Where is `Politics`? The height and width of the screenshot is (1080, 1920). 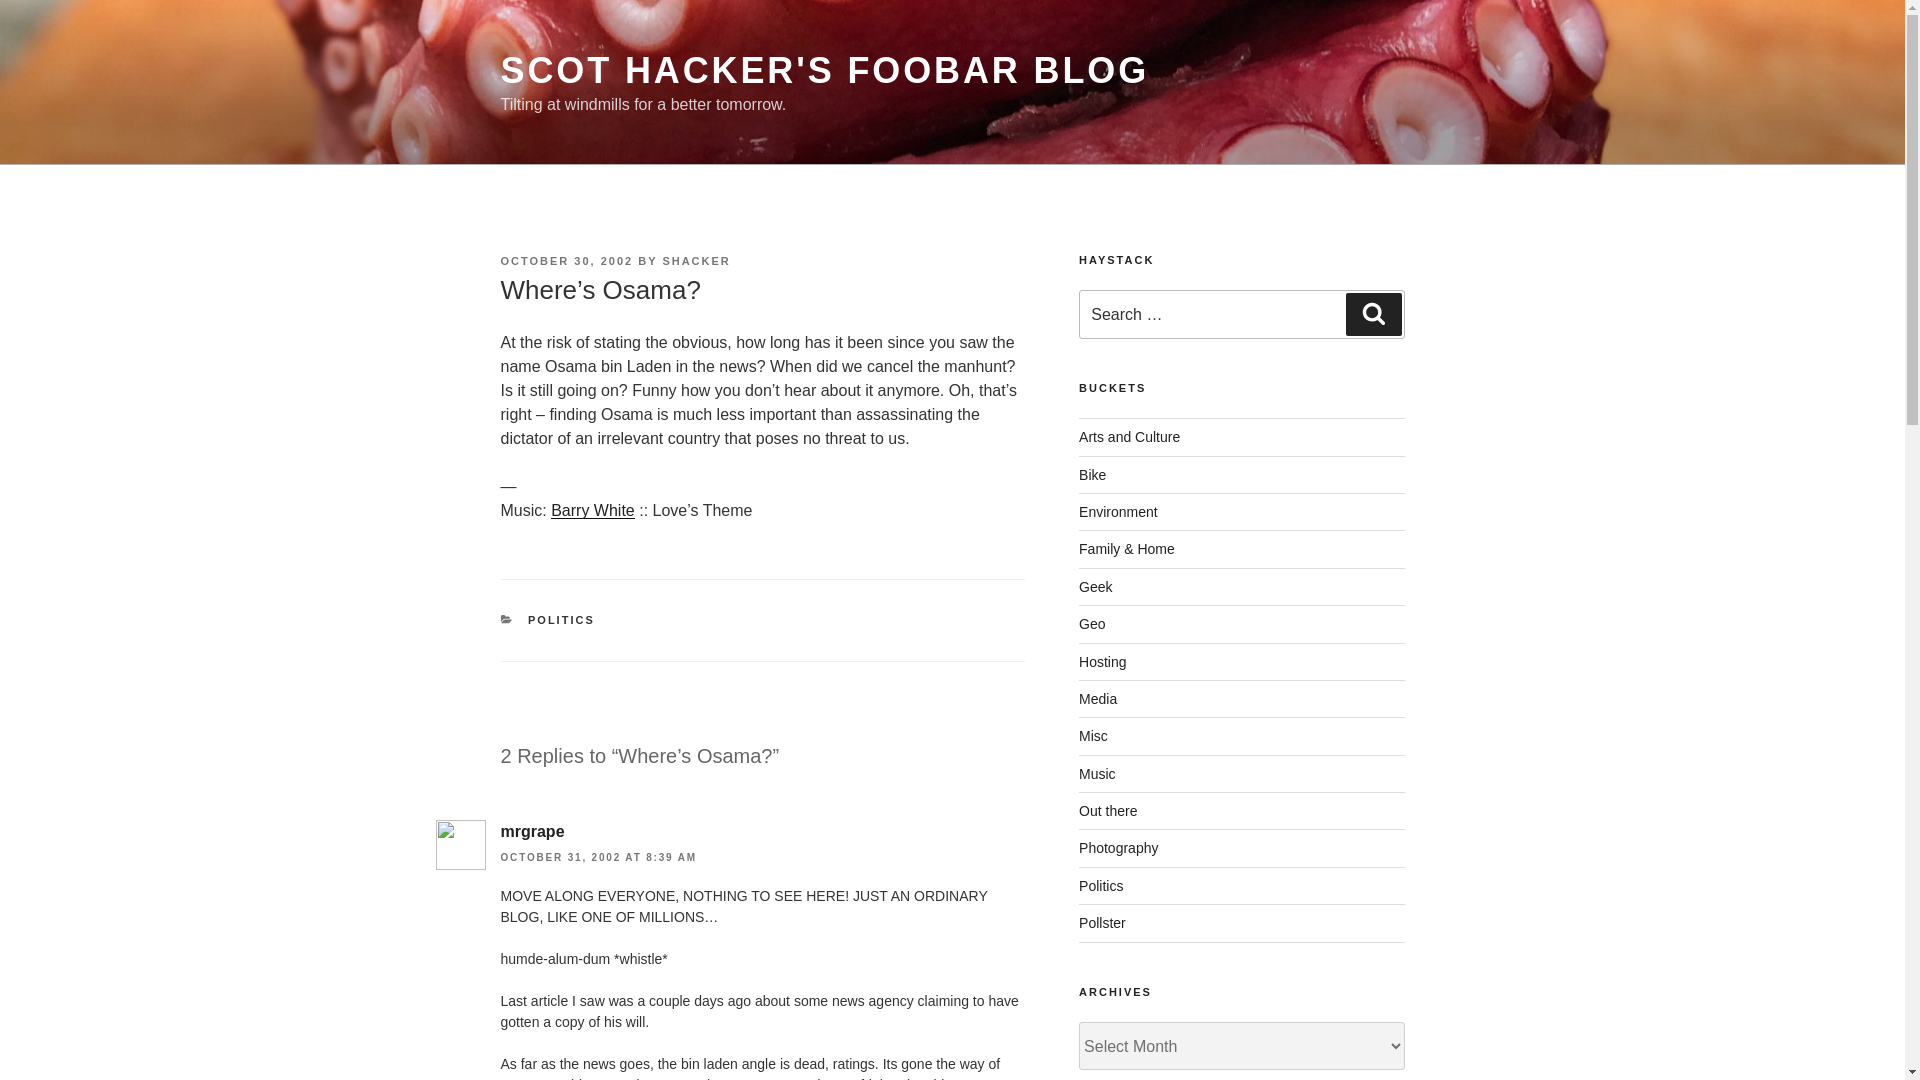
Politics is located at coordinates (1101, 886).